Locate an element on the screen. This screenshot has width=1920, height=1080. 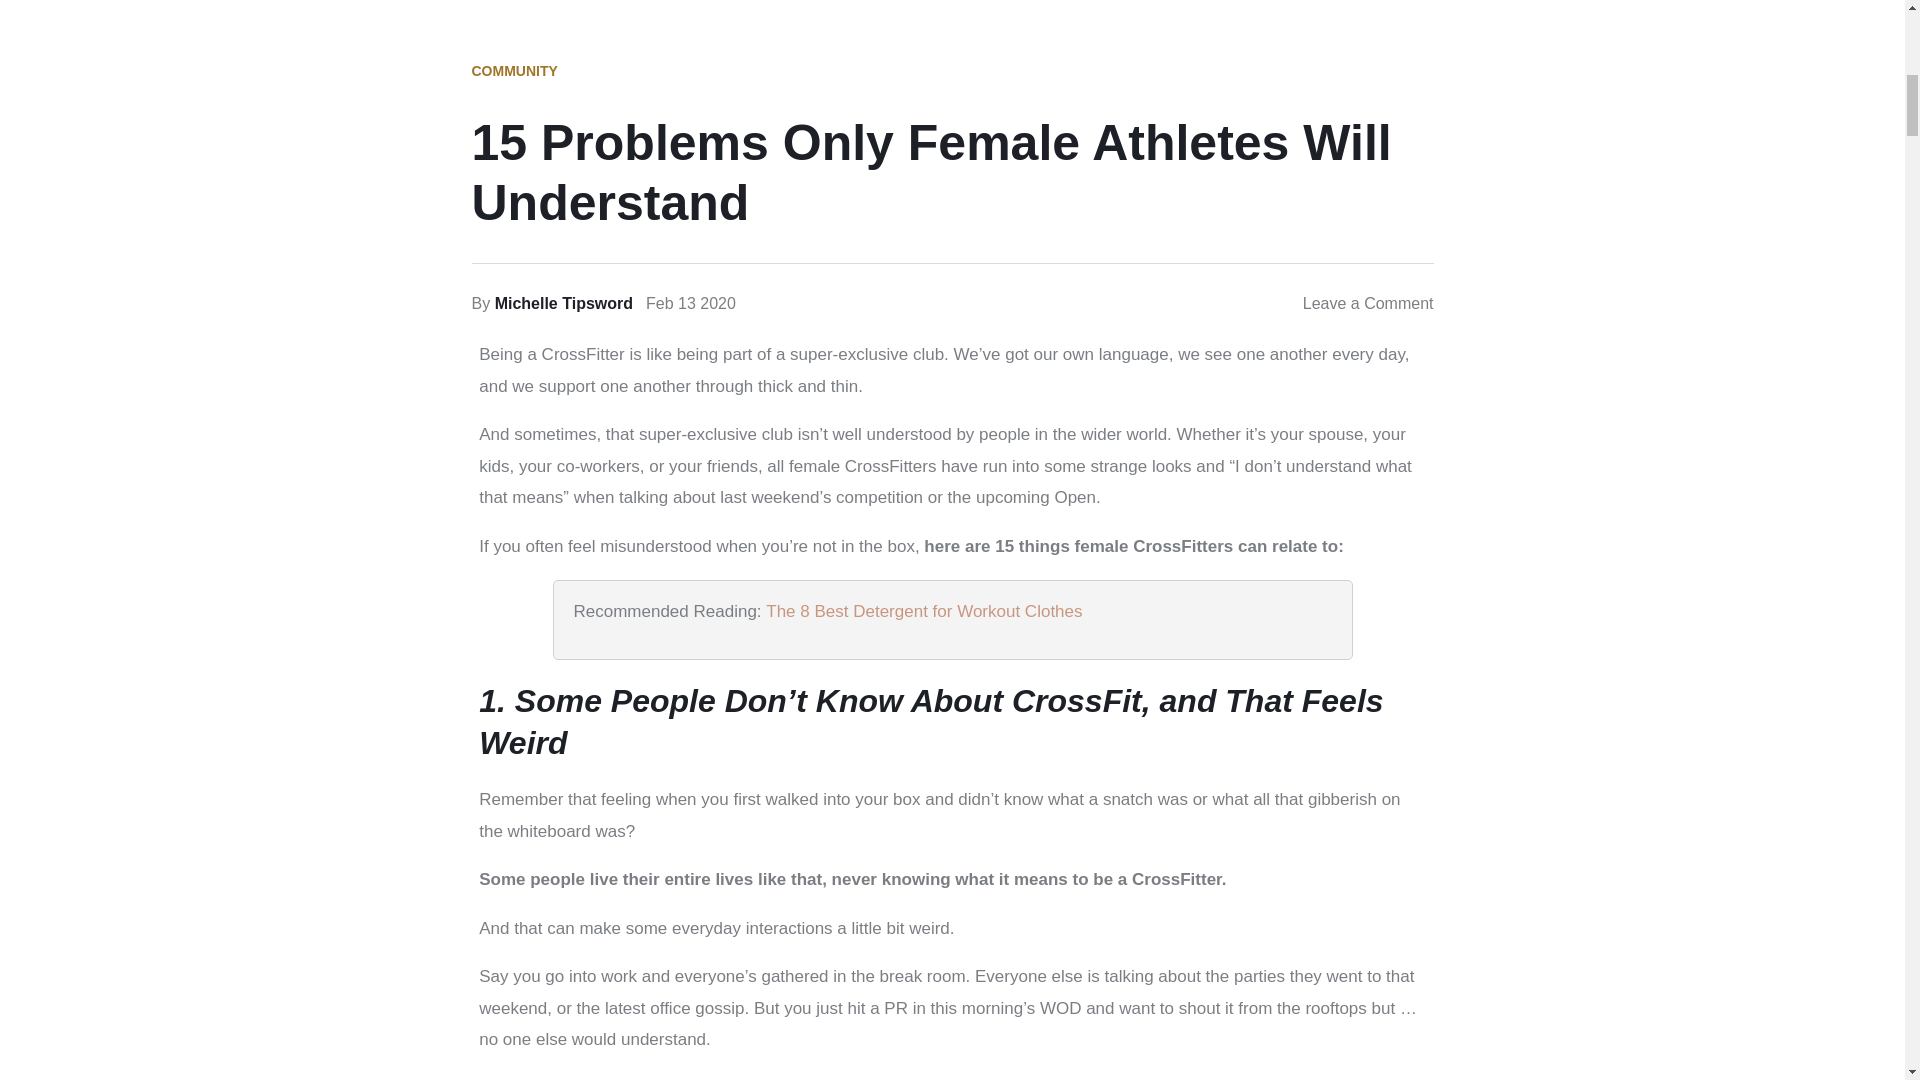
COMMUNITY is located at coordinates (515, 70).